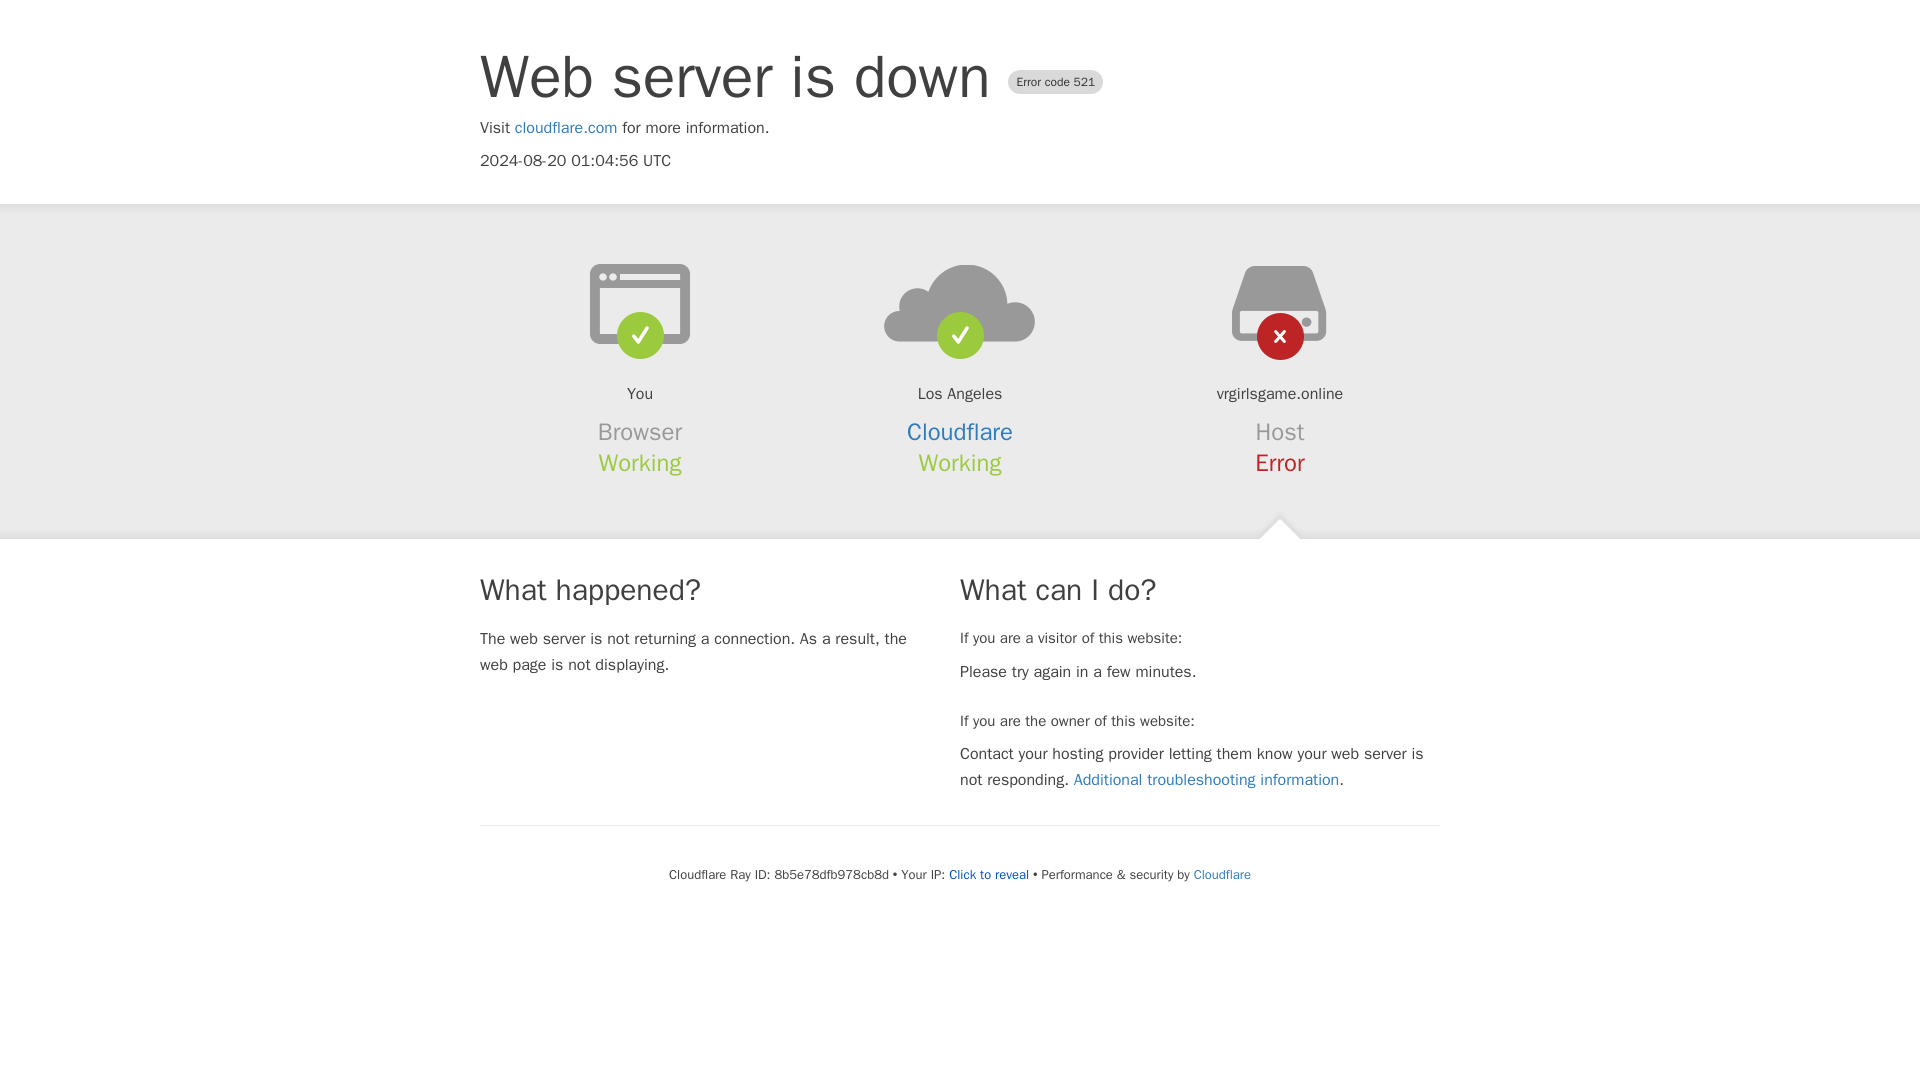 This screenshot has height=1080, width=1920. What do you see at coordinates (960, 432) in the screenshot?
I see `Cloudflare` at bounding box center [960, 432].